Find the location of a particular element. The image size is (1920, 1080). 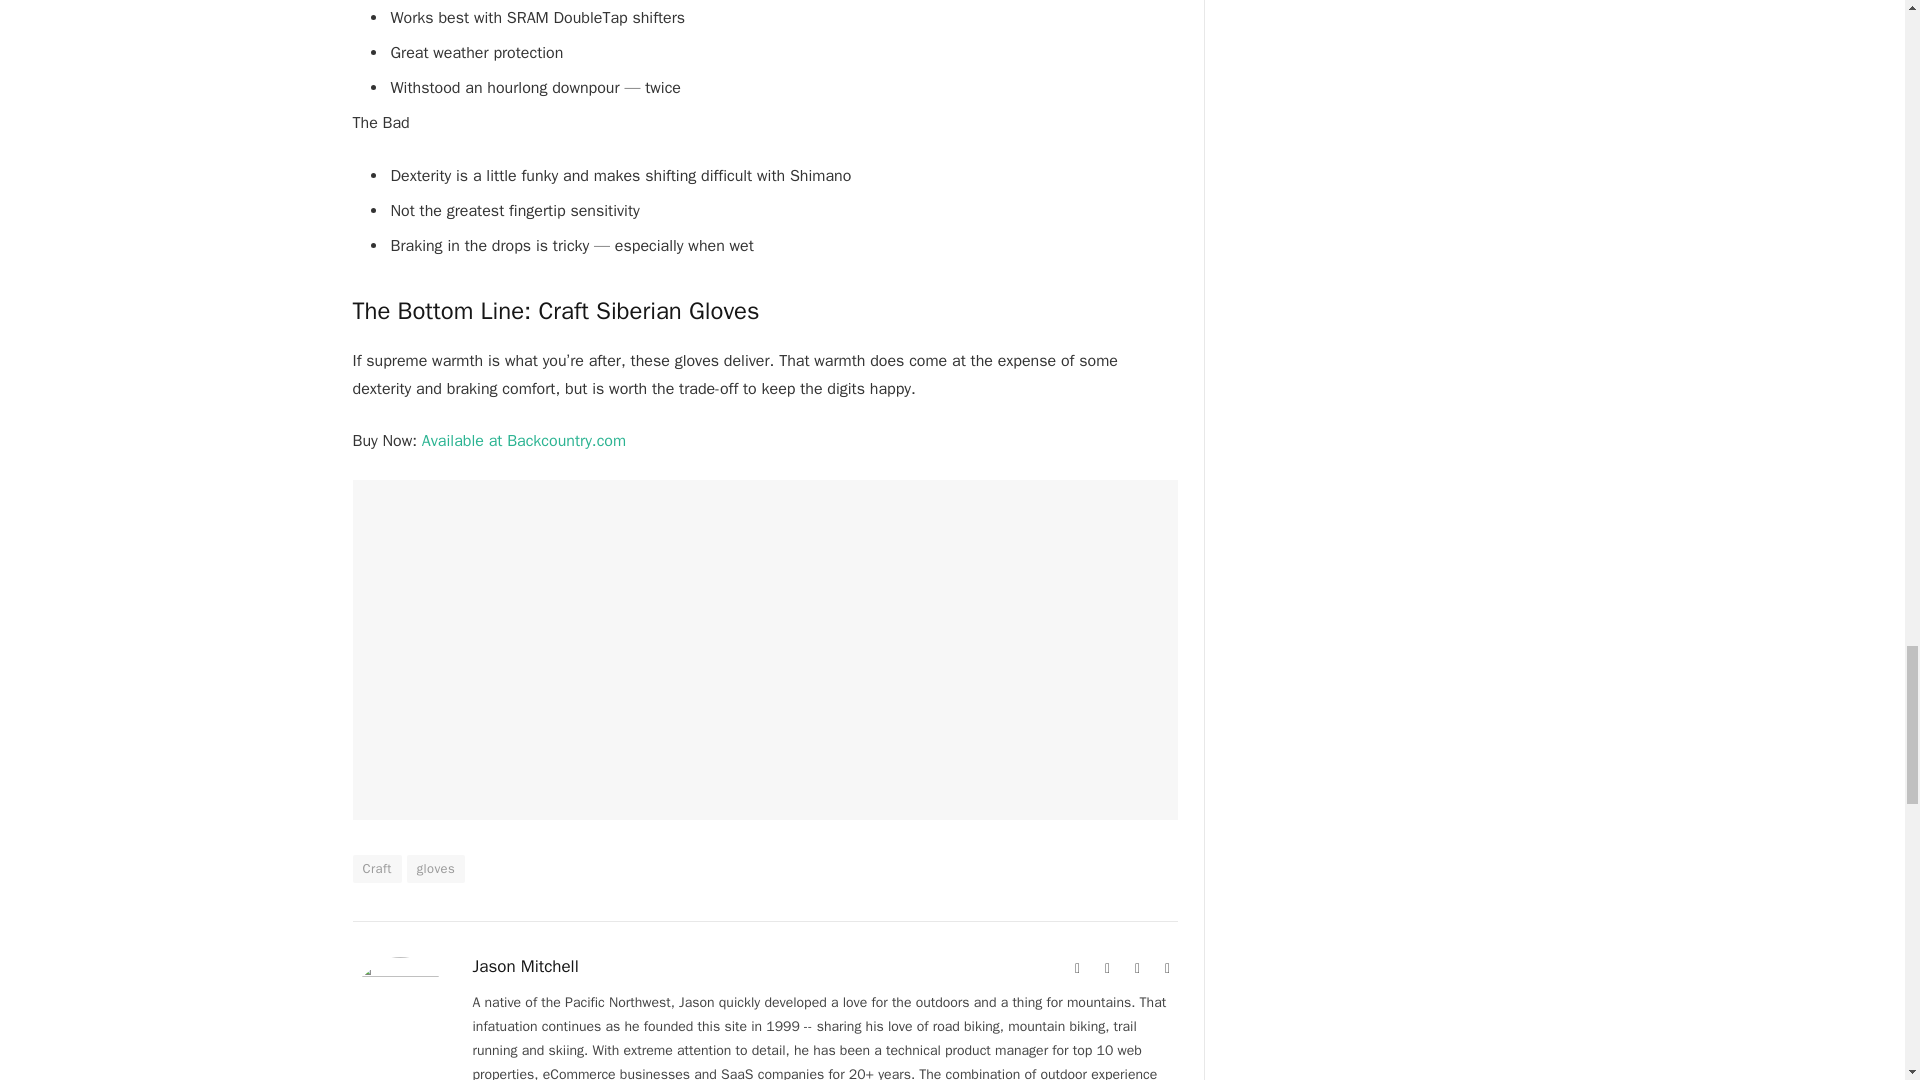

Instagram is located at coordinates (1138, 968).